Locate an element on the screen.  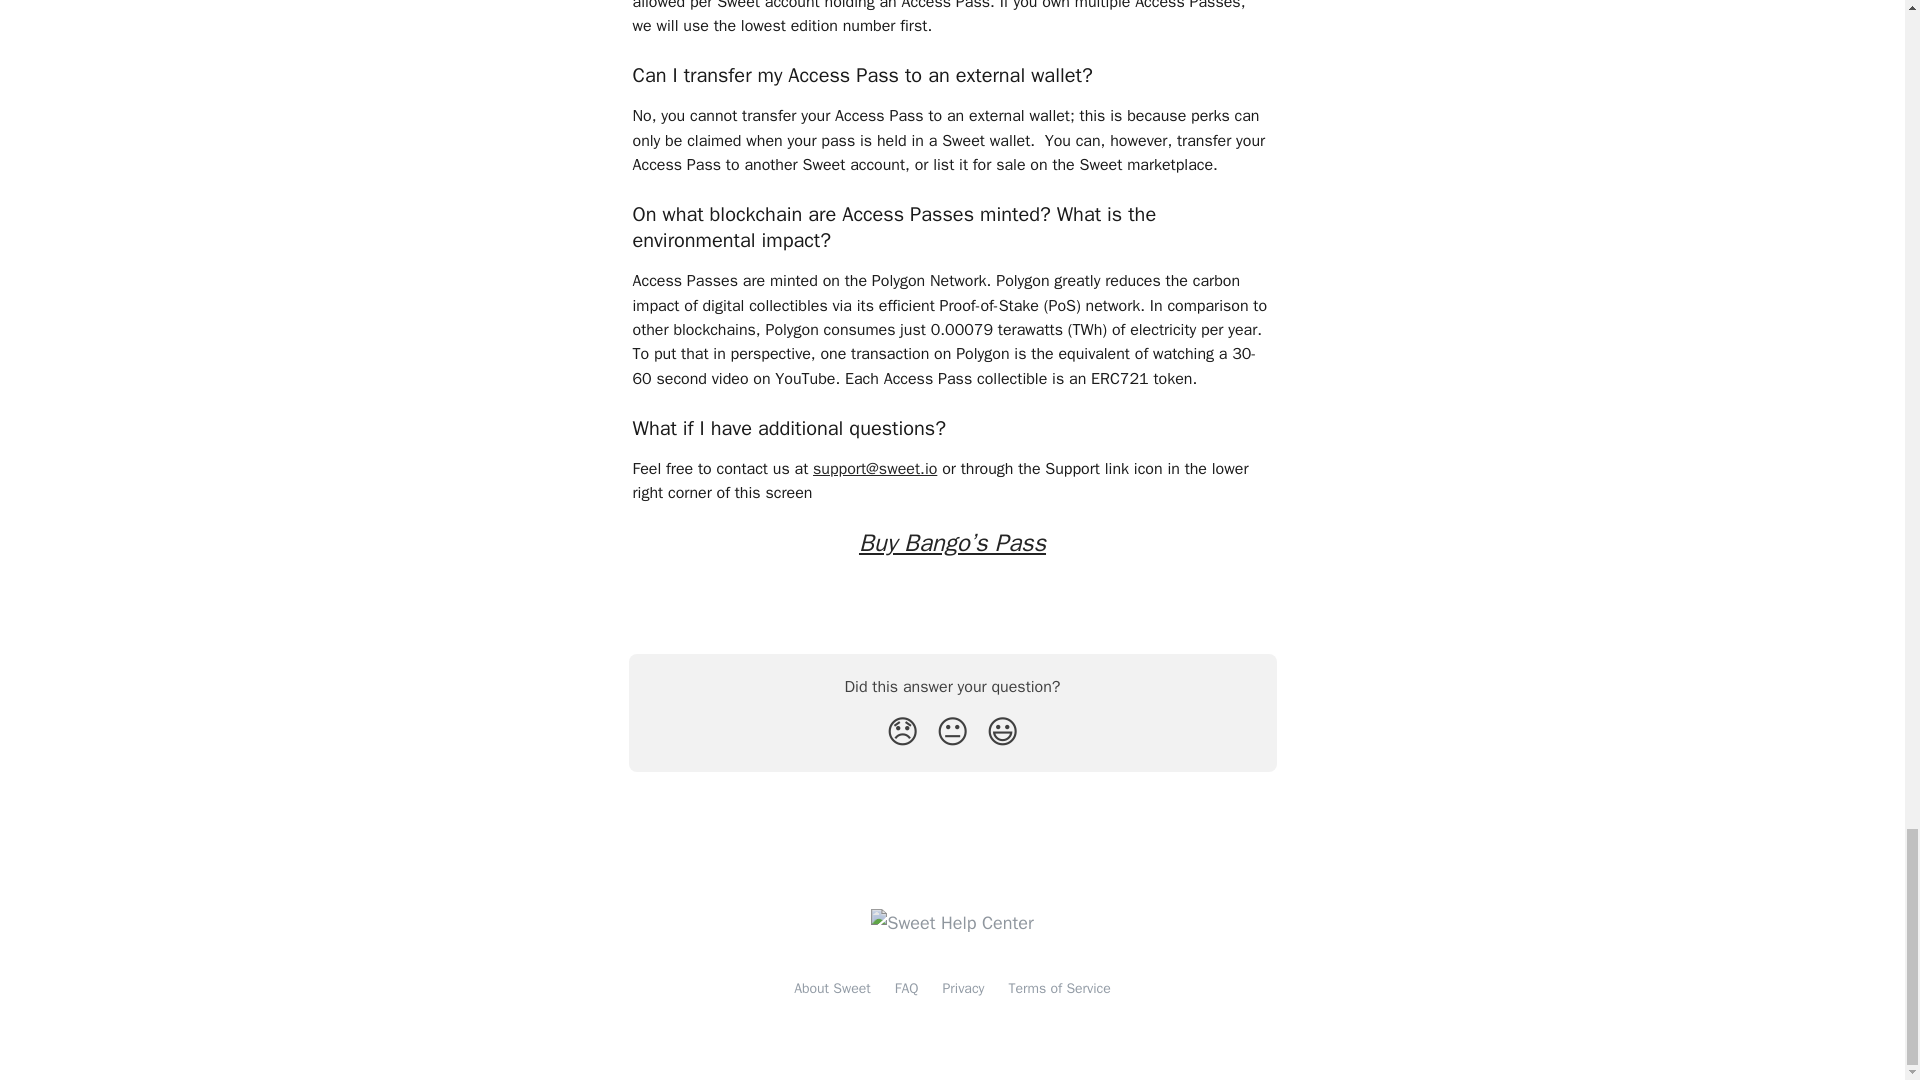
About Sweet is located at coordinates (832, 988).